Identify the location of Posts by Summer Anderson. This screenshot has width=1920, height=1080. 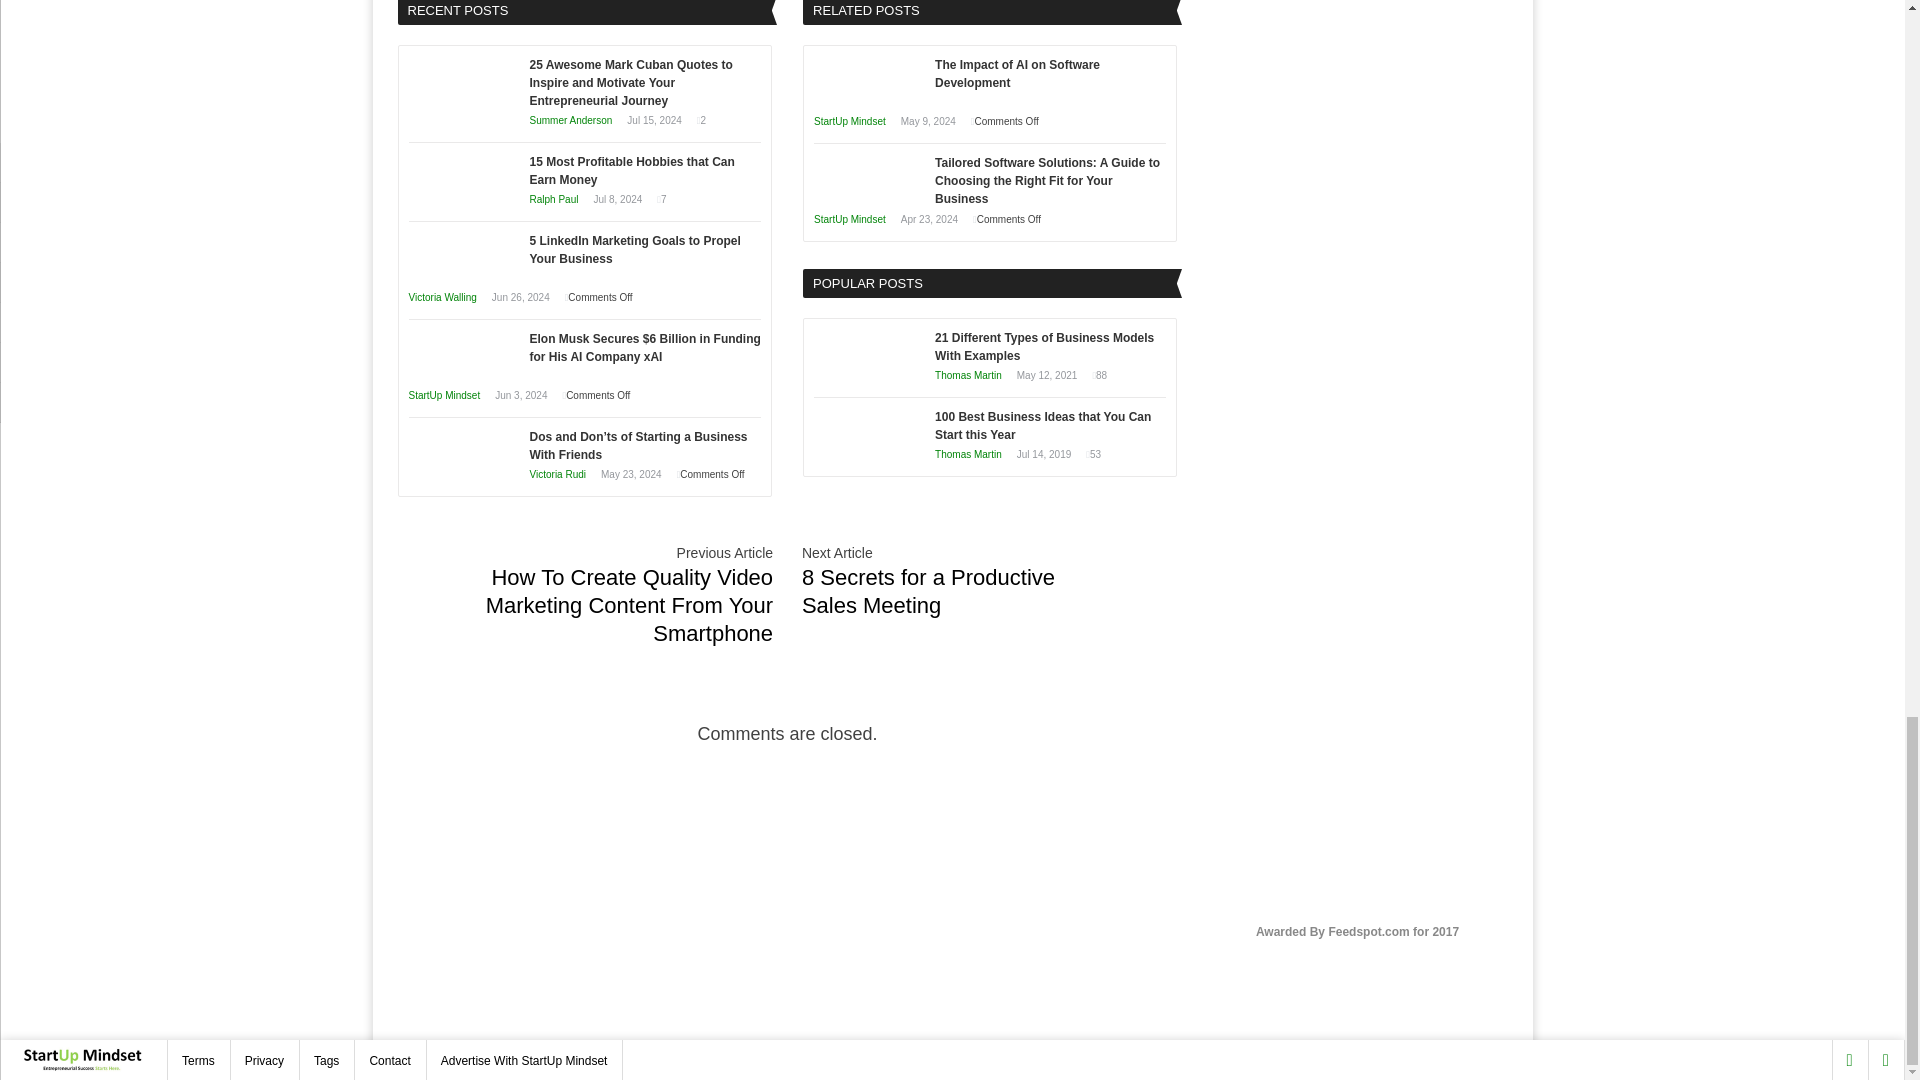
(570, 120).